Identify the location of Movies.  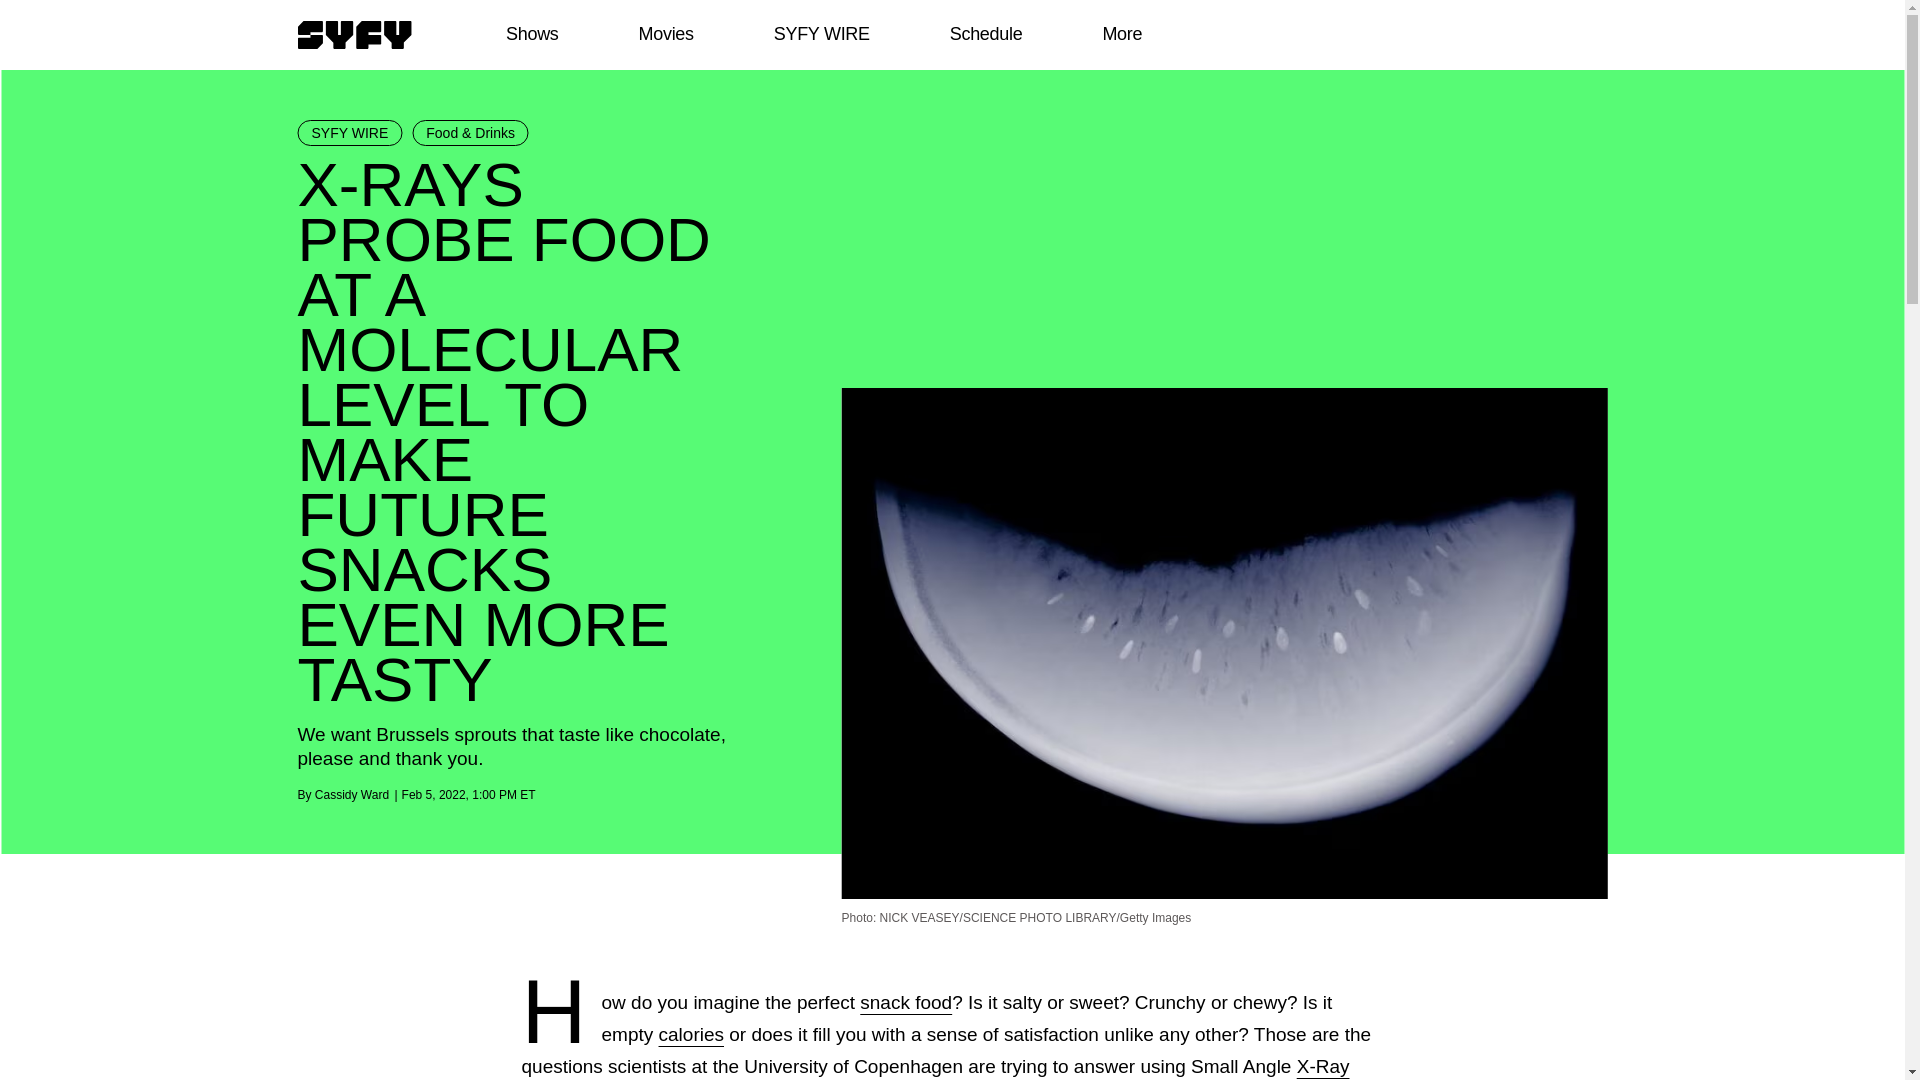
(665, 34).